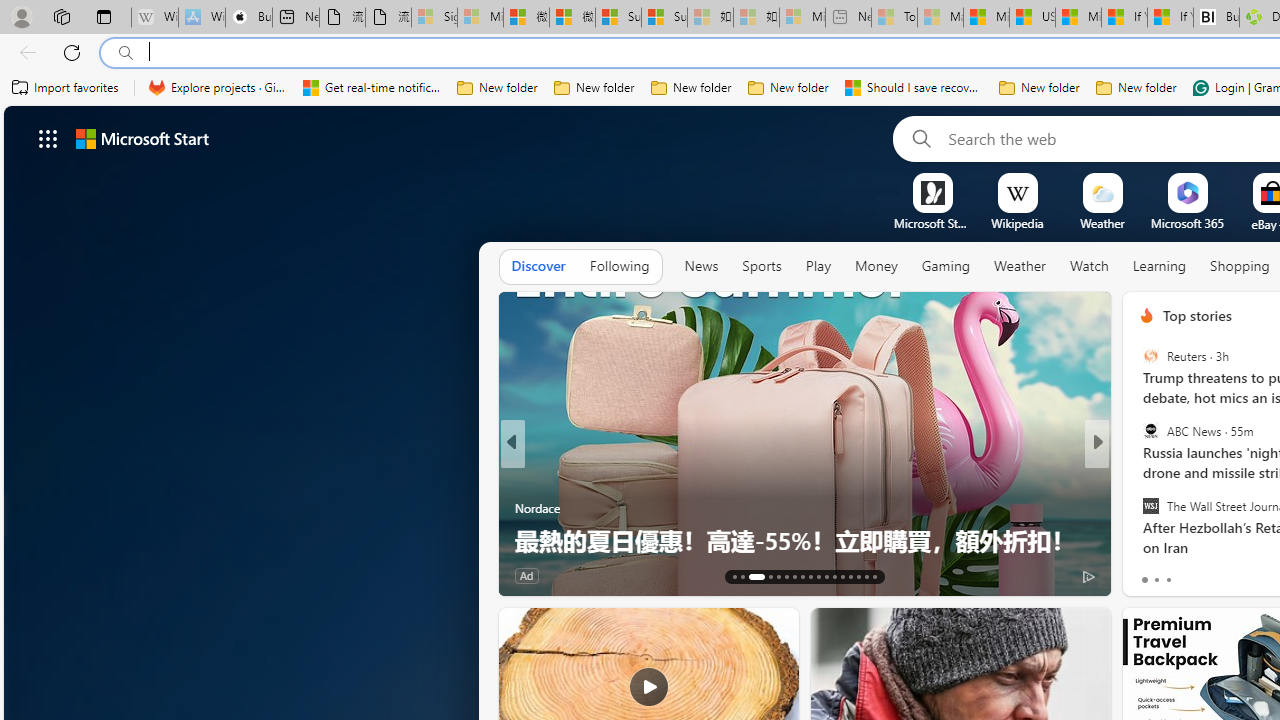  Describe the element at coordinates (1241, 574) in the screenshot. I see `View comments 3 Comment` at that location.